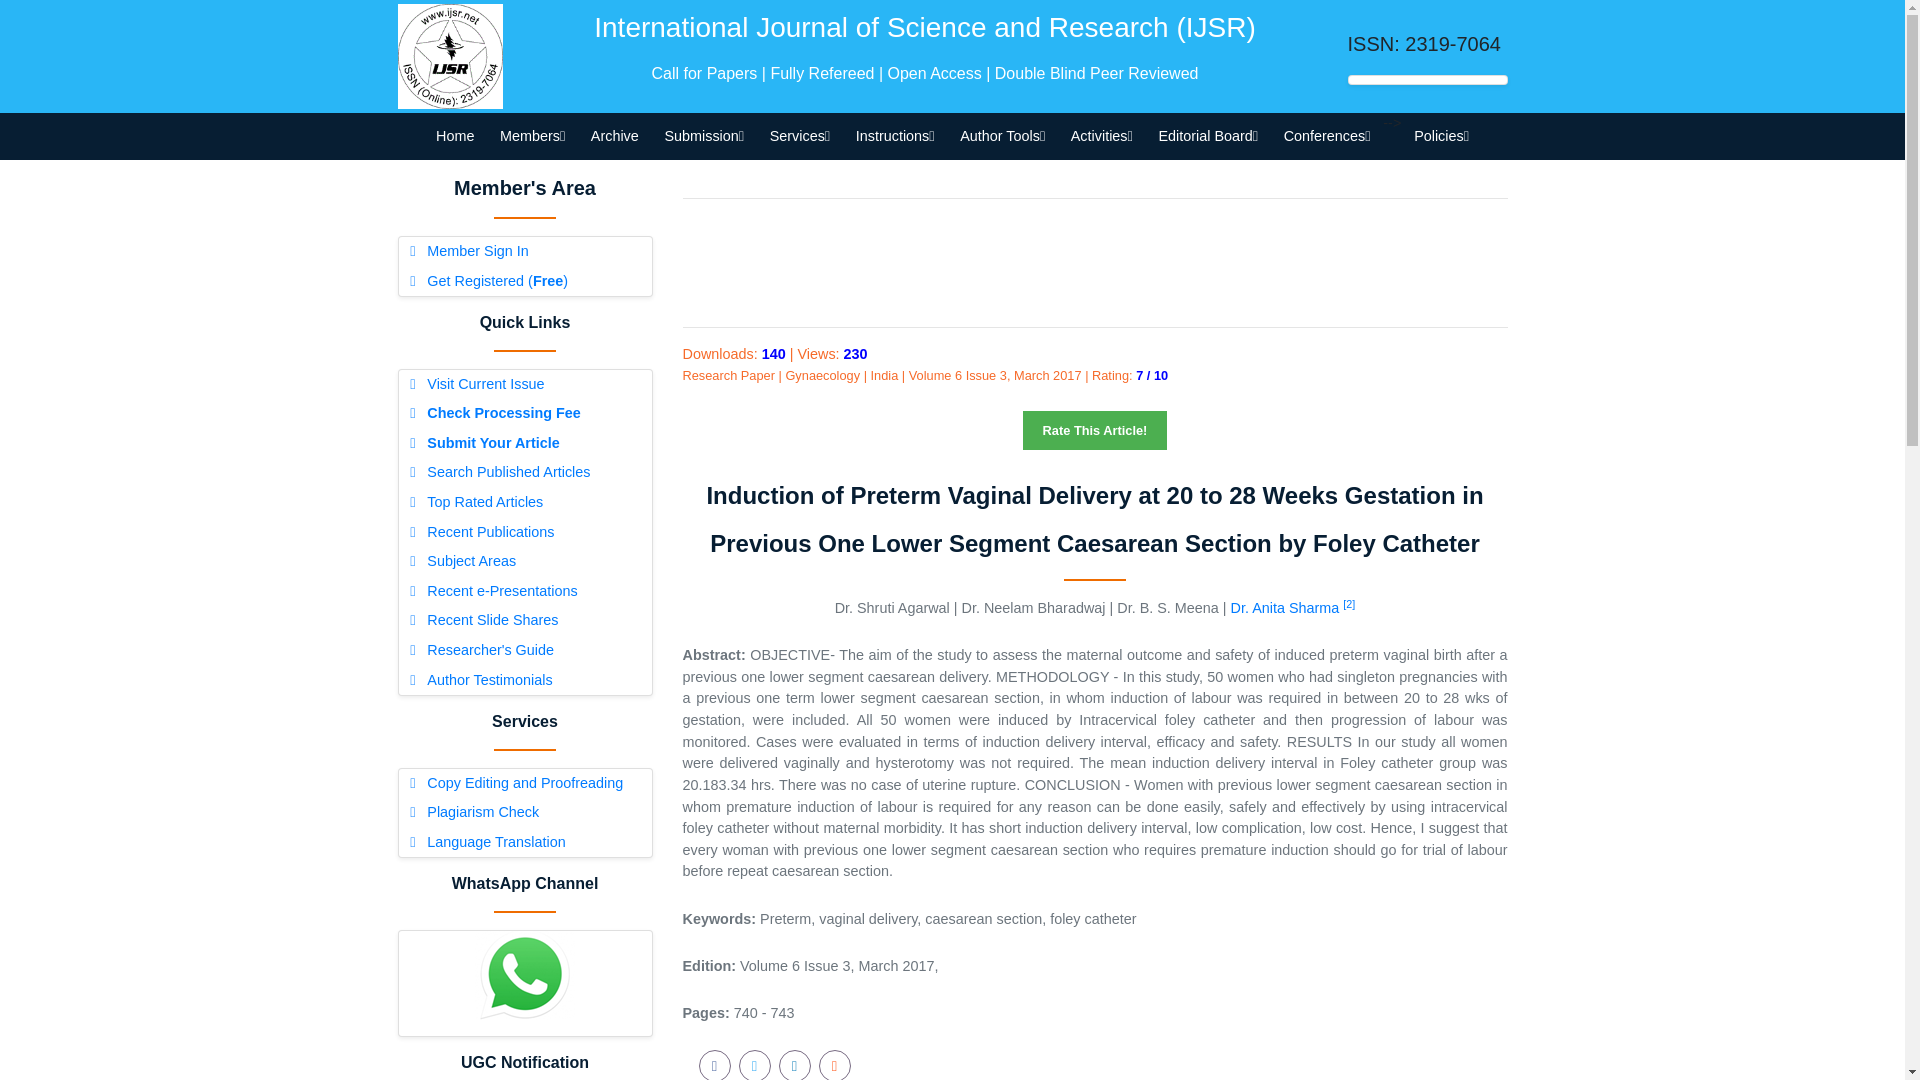 The image size is (1920, 1080). What do you see at coordinates (532, 136) in the screenshot?
I see `Members` at bounding box center [532, 136].